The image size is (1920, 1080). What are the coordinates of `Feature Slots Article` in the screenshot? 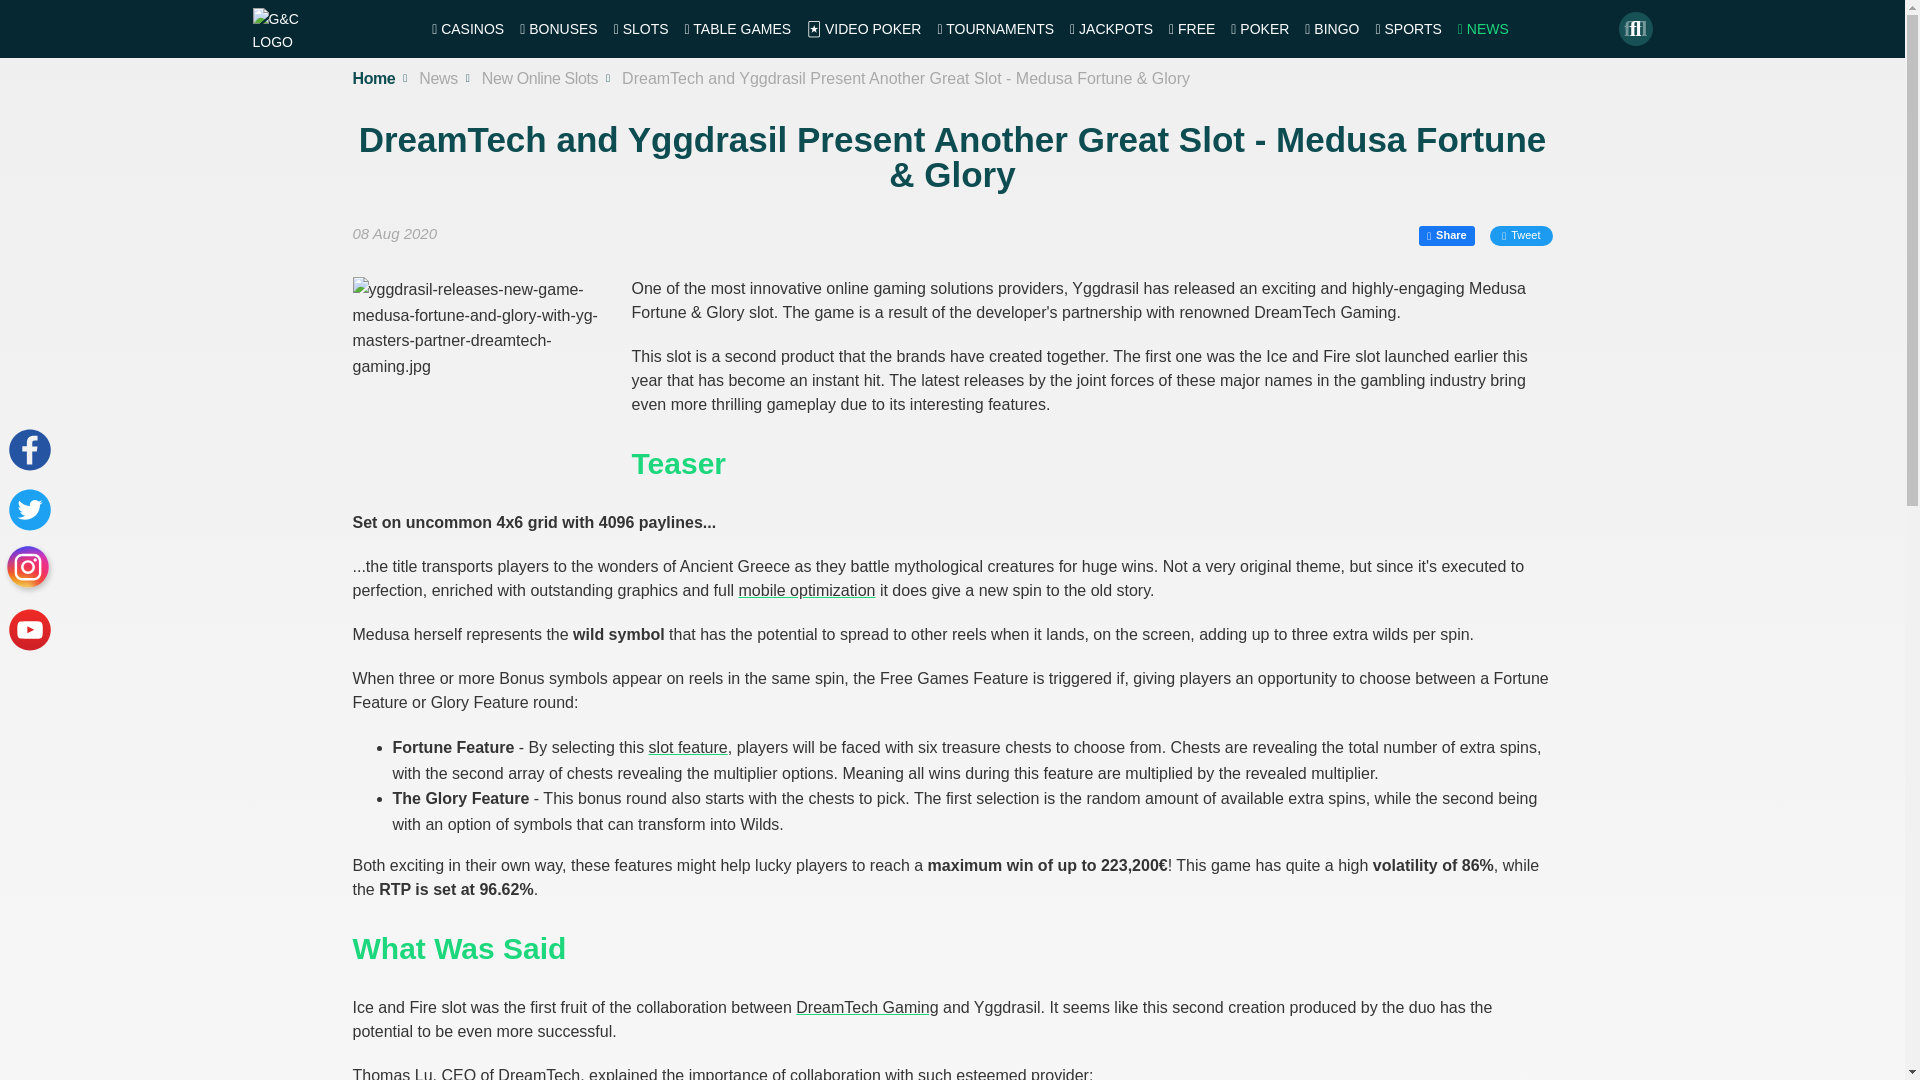 It's located at (688, 747).